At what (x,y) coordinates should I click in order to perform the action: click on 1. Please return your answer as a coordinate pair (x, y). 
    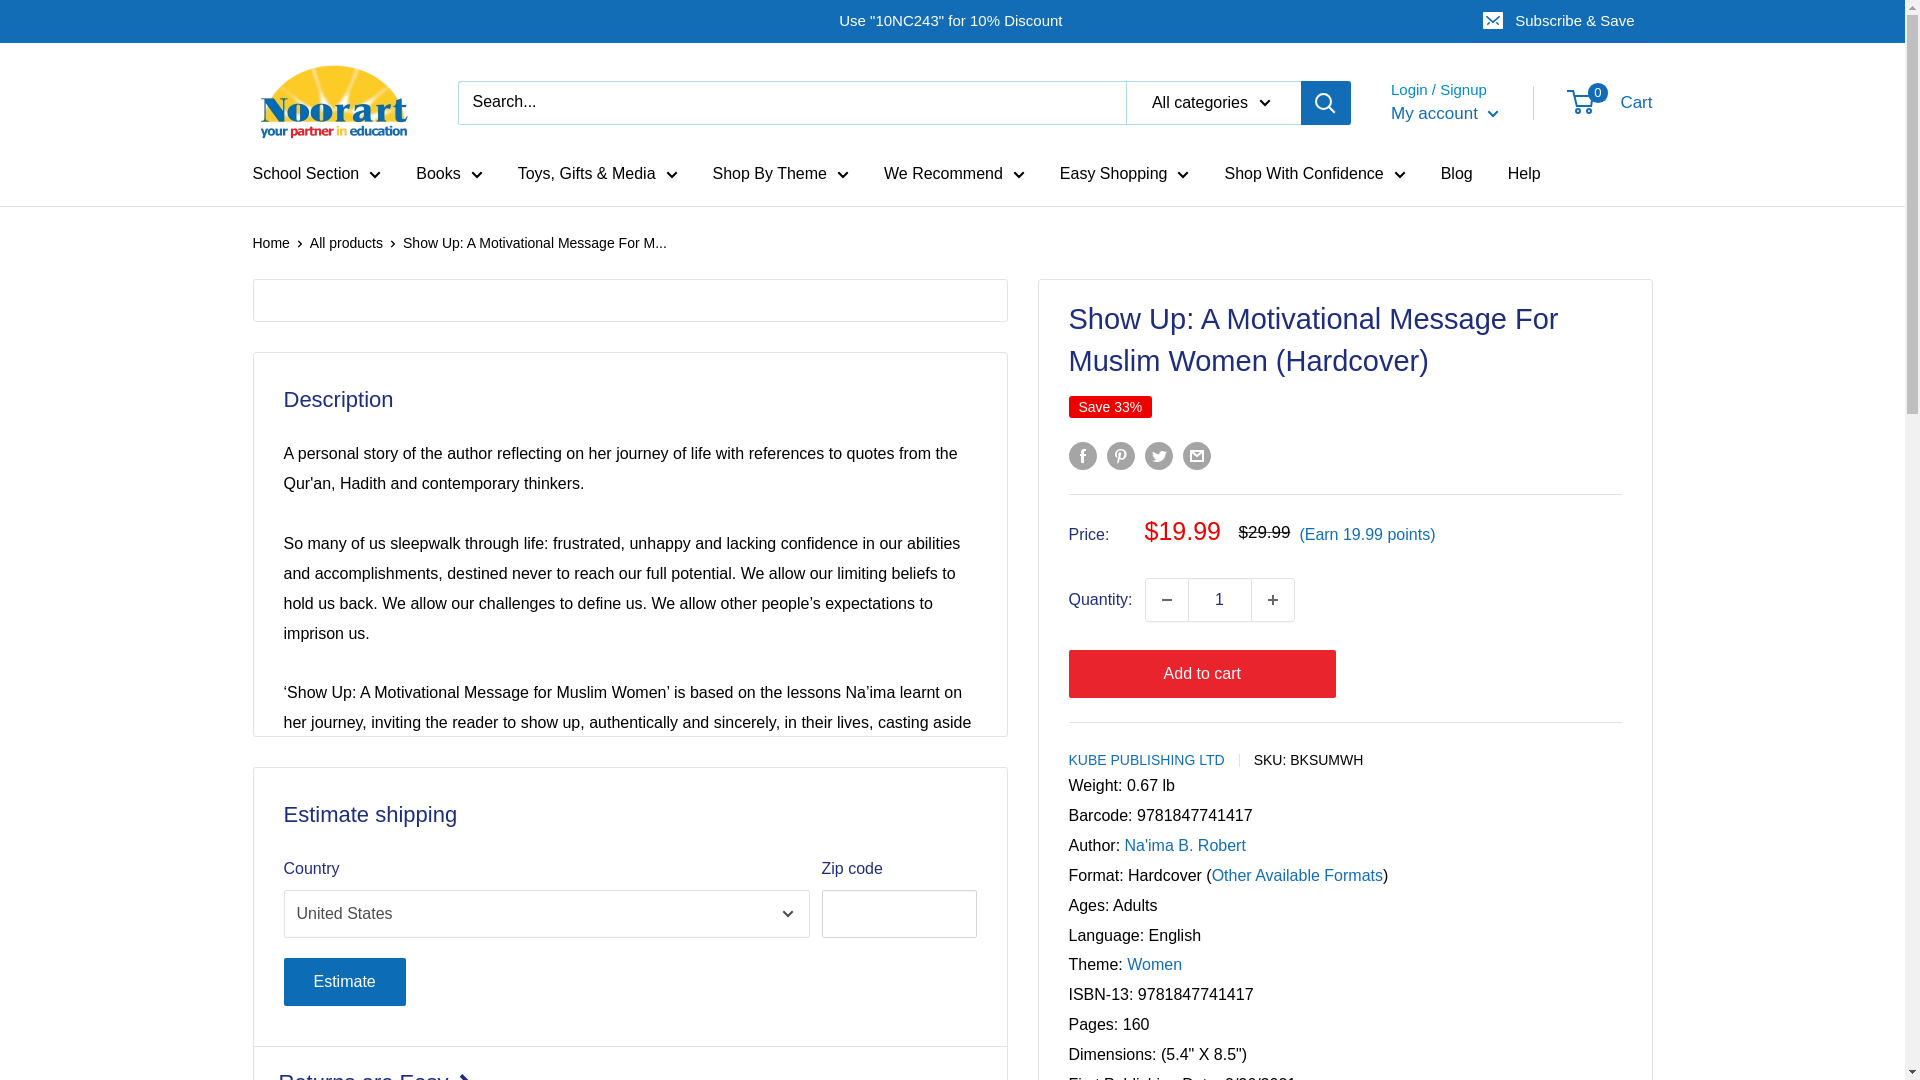
    Looking at the image, I should click on (1220, 600).